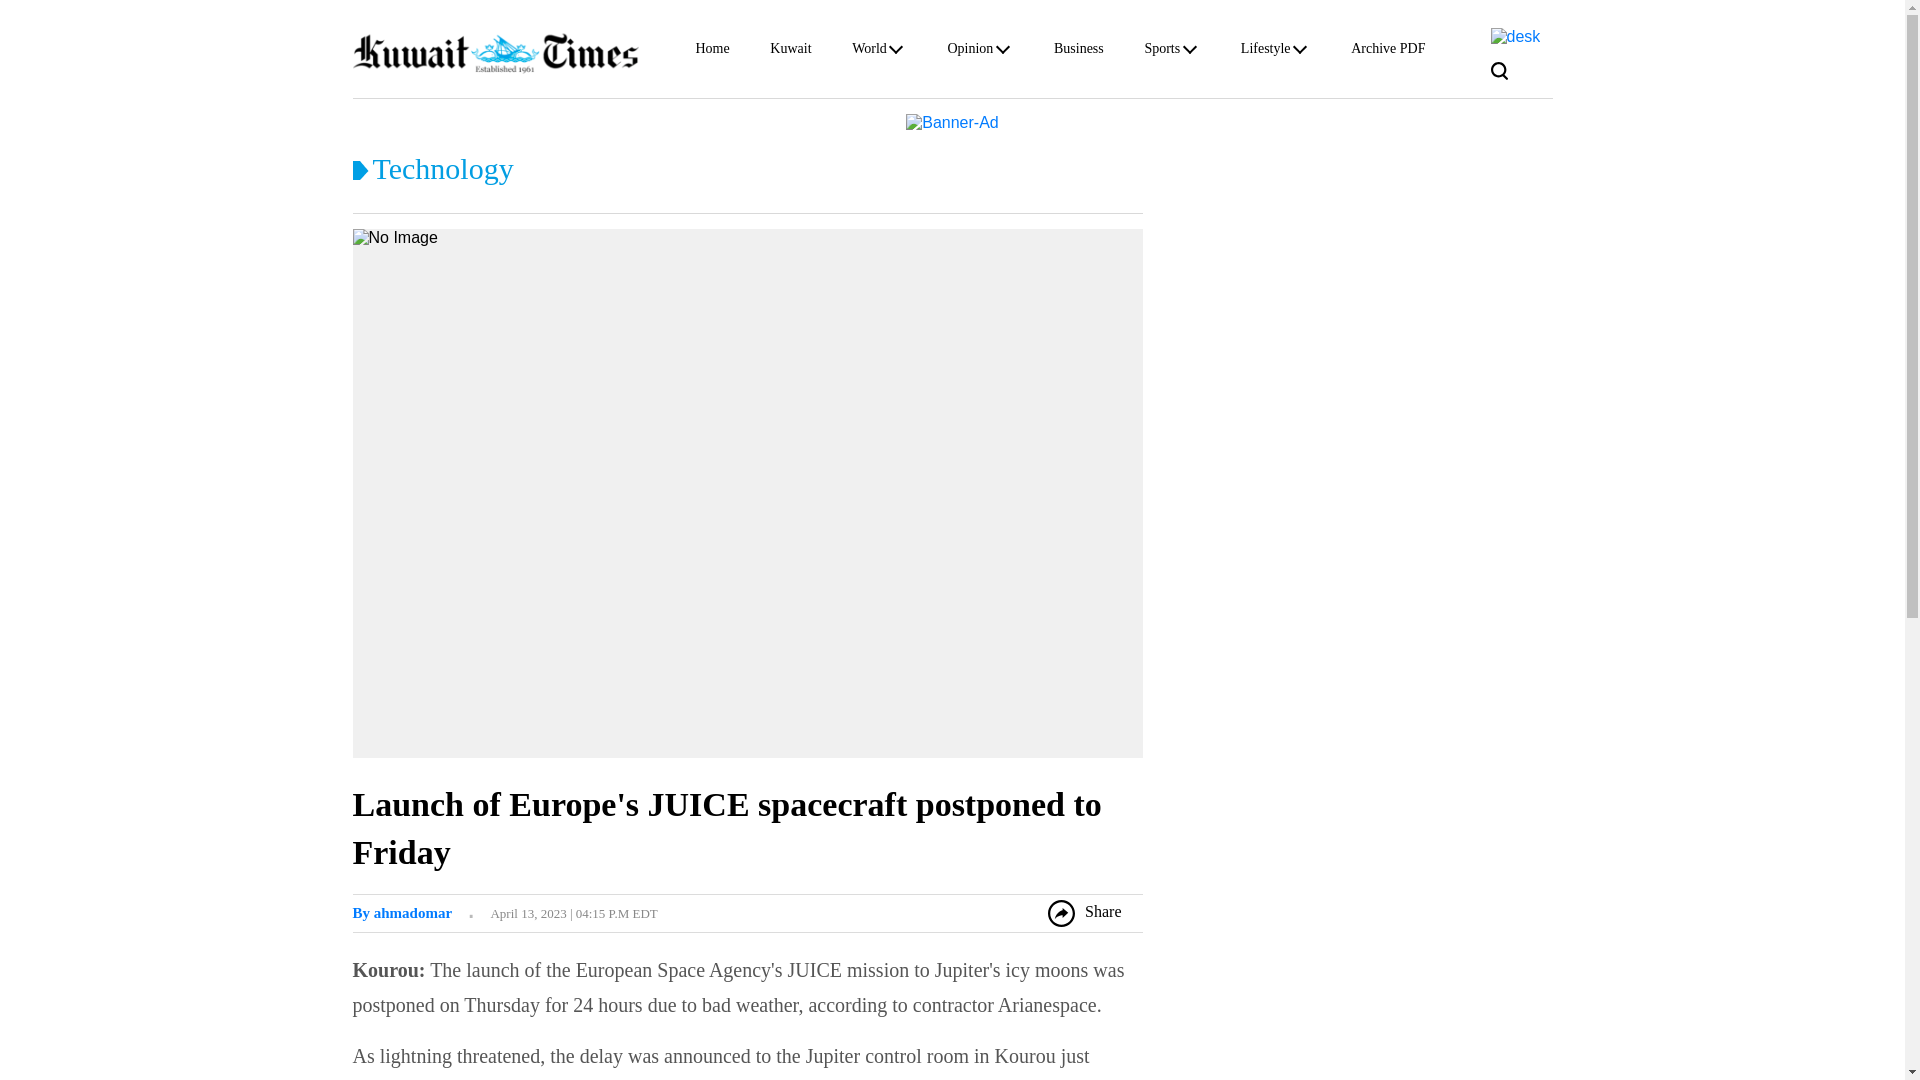 This screenshot has height=1080, width=1920. I want to click on Opinion, so click(969, 52).